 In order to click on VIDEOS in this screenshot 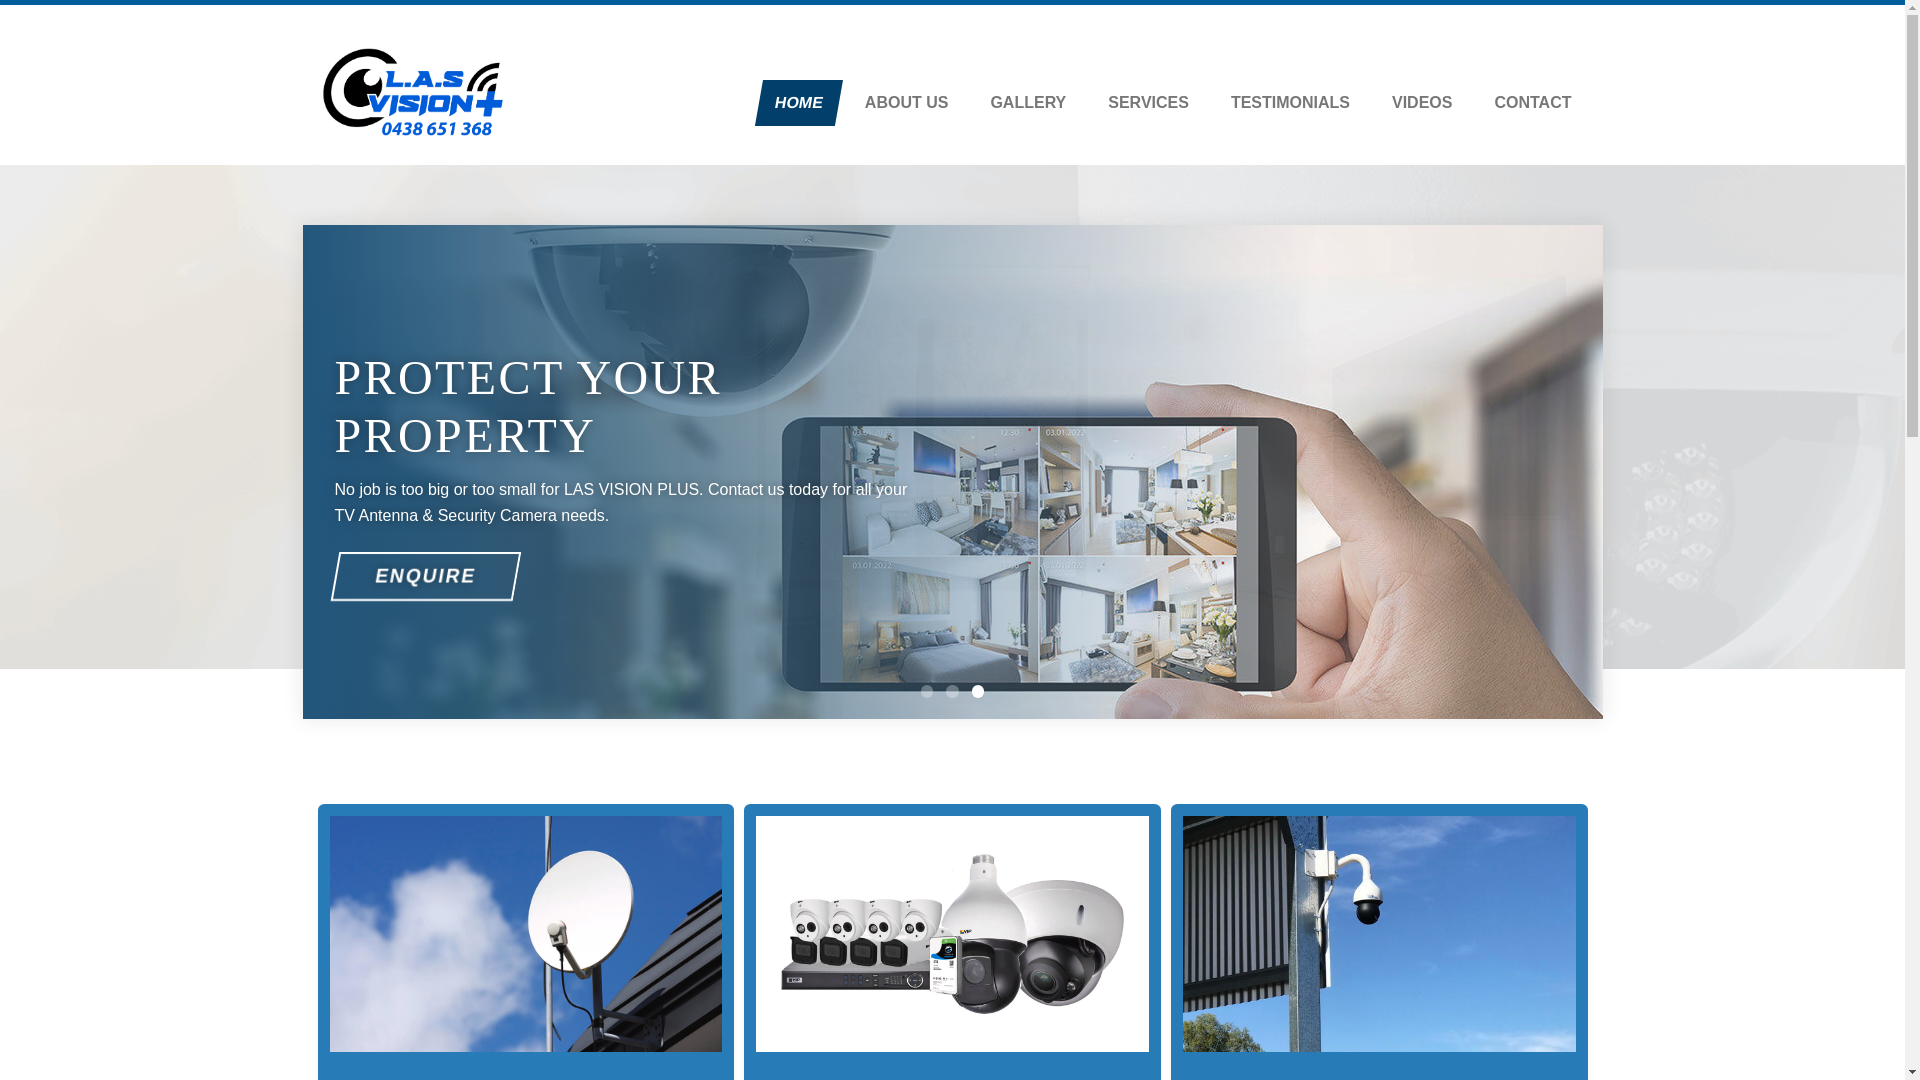, I will do `click(1422, 103)`.